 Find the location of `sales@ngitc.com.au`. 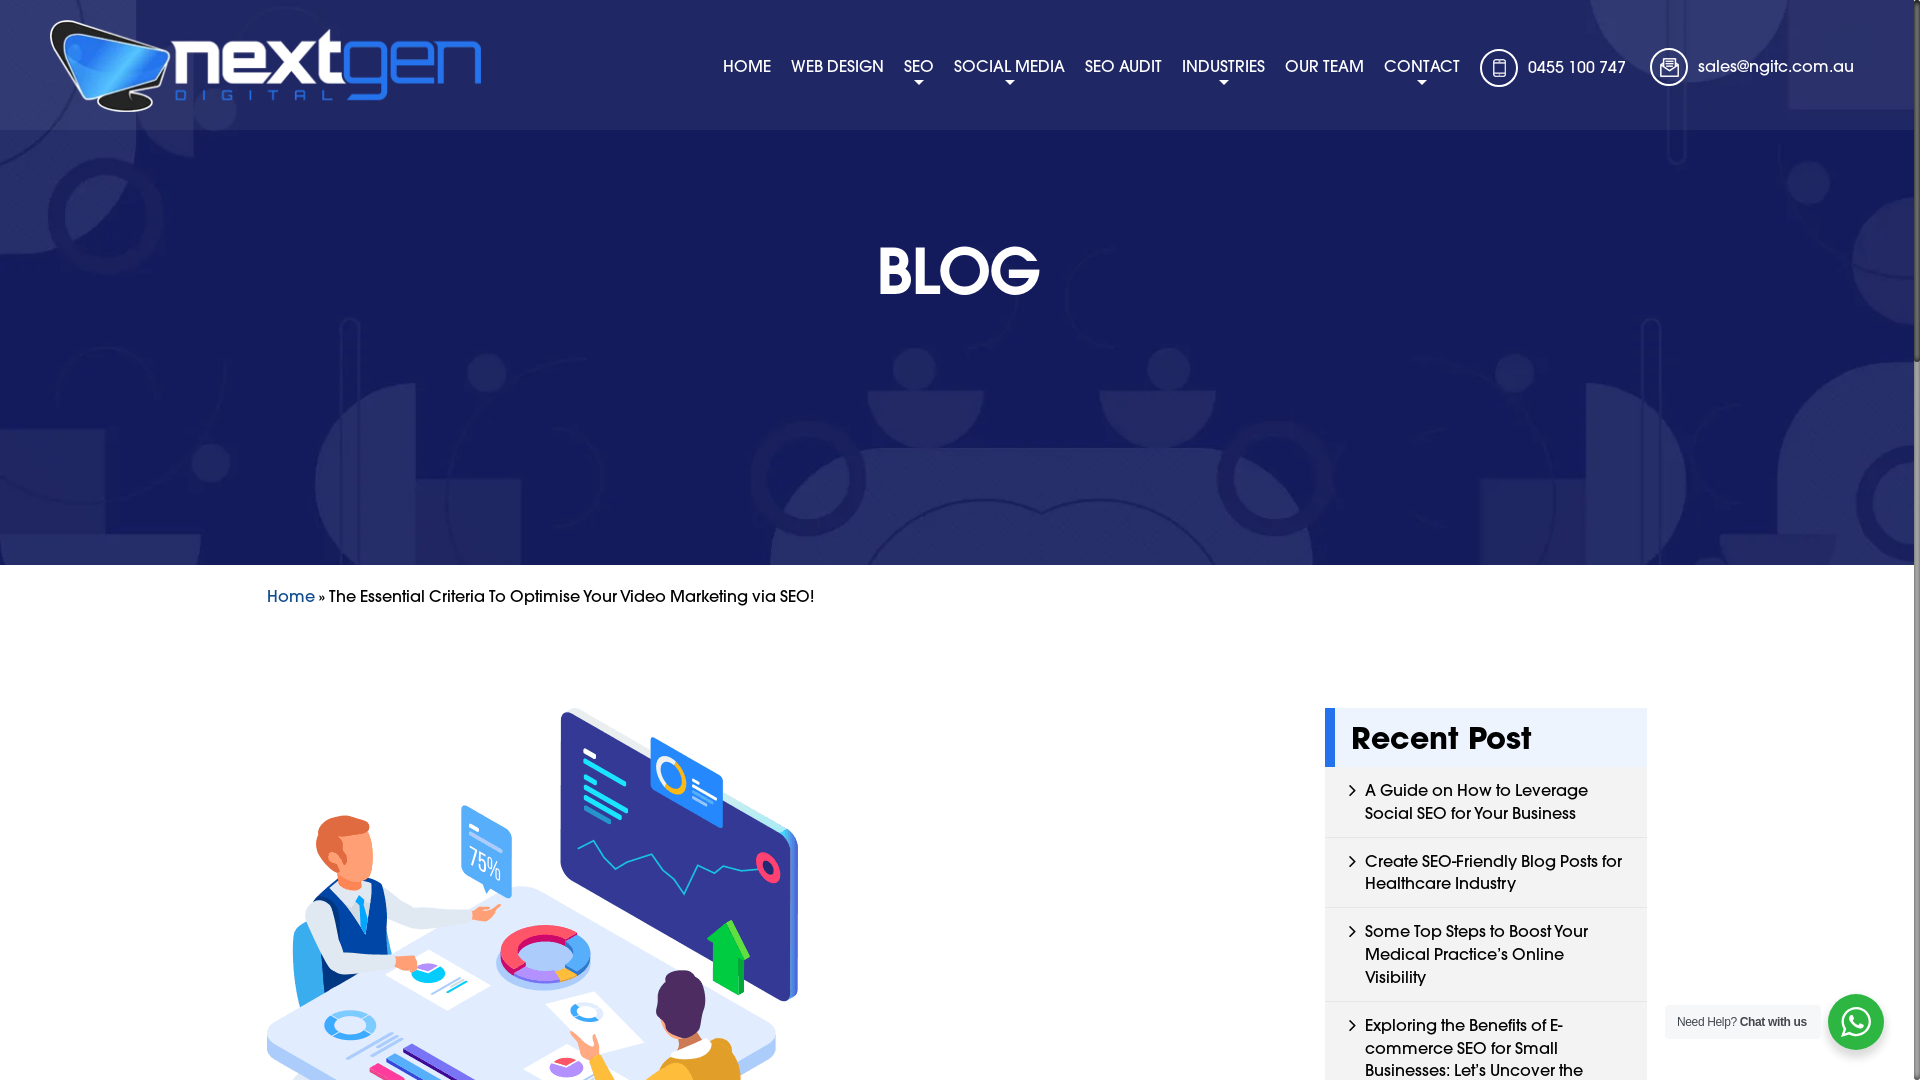

sales@ngitc.com.au is located at coordinates (1771, 62).